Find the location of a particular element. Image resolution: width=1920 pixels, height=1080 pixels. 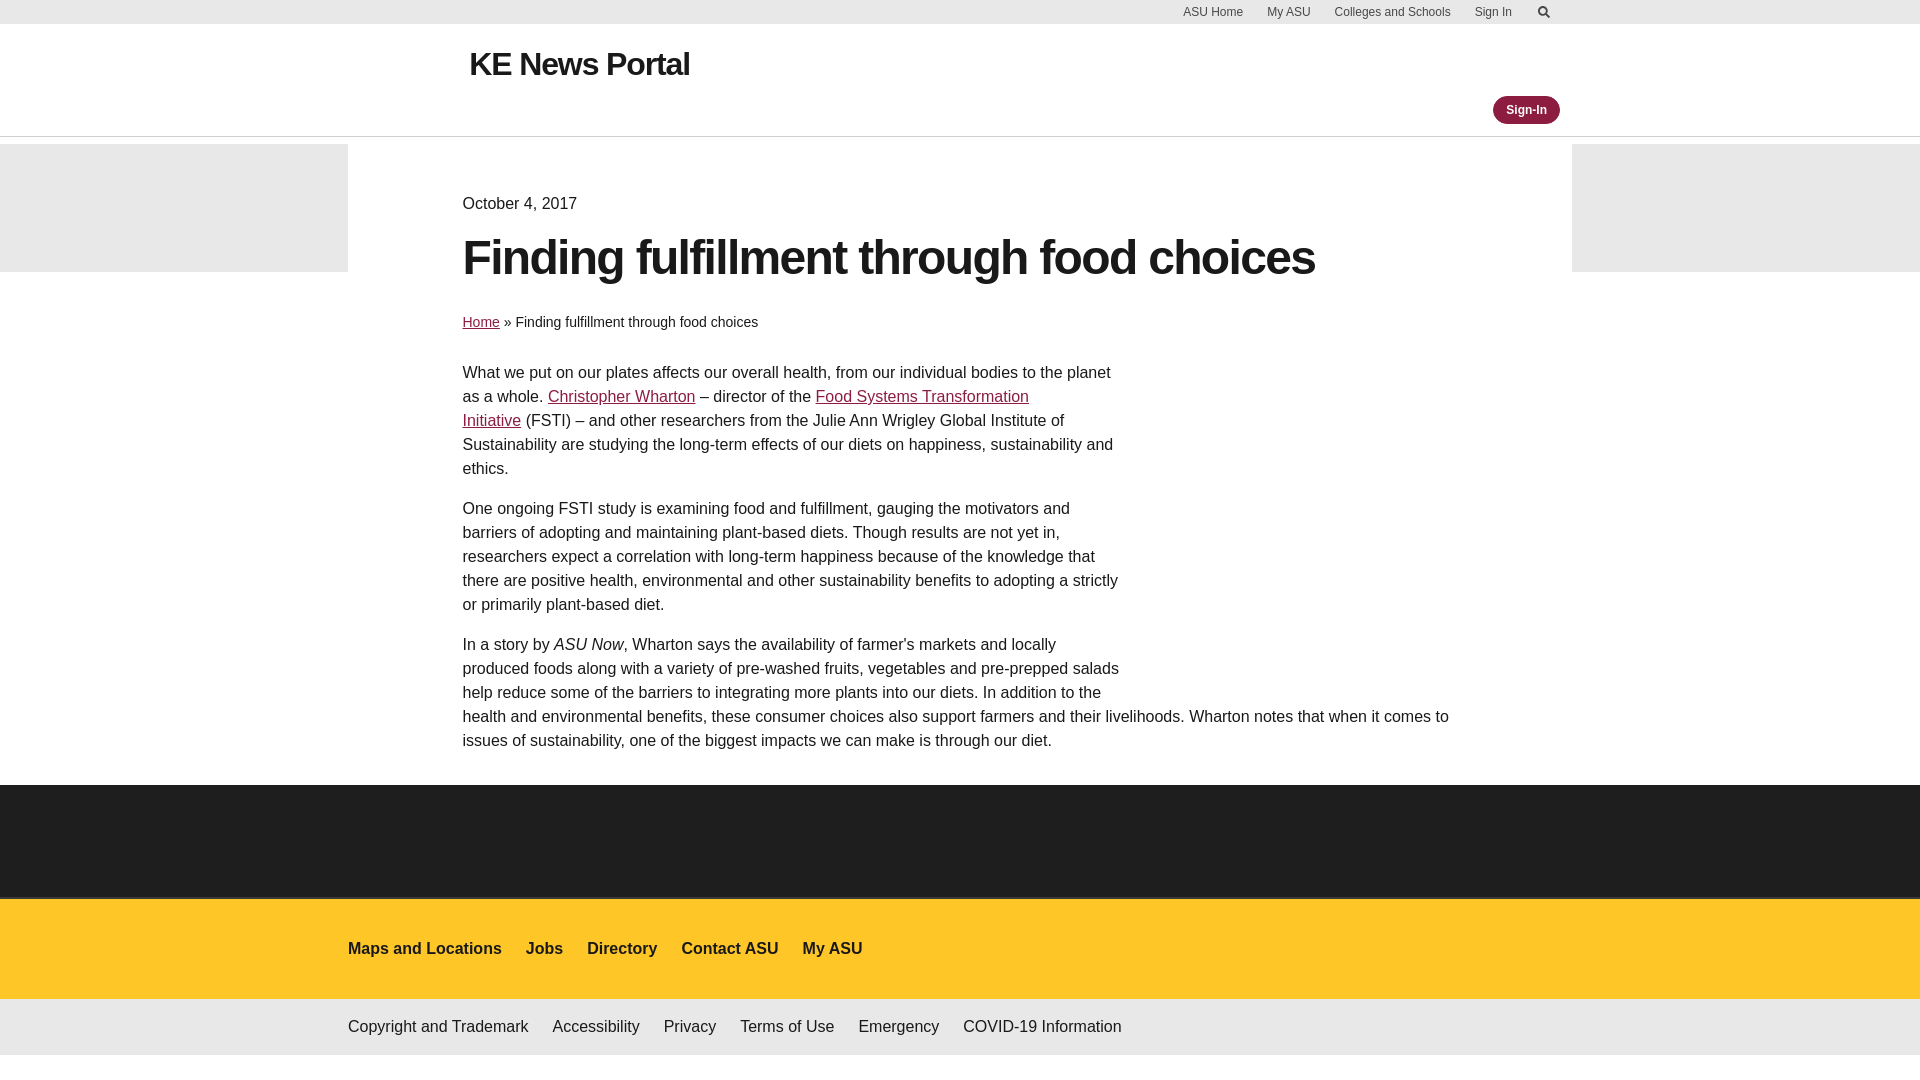

ASU Home is located at coordinates (1213, 12).